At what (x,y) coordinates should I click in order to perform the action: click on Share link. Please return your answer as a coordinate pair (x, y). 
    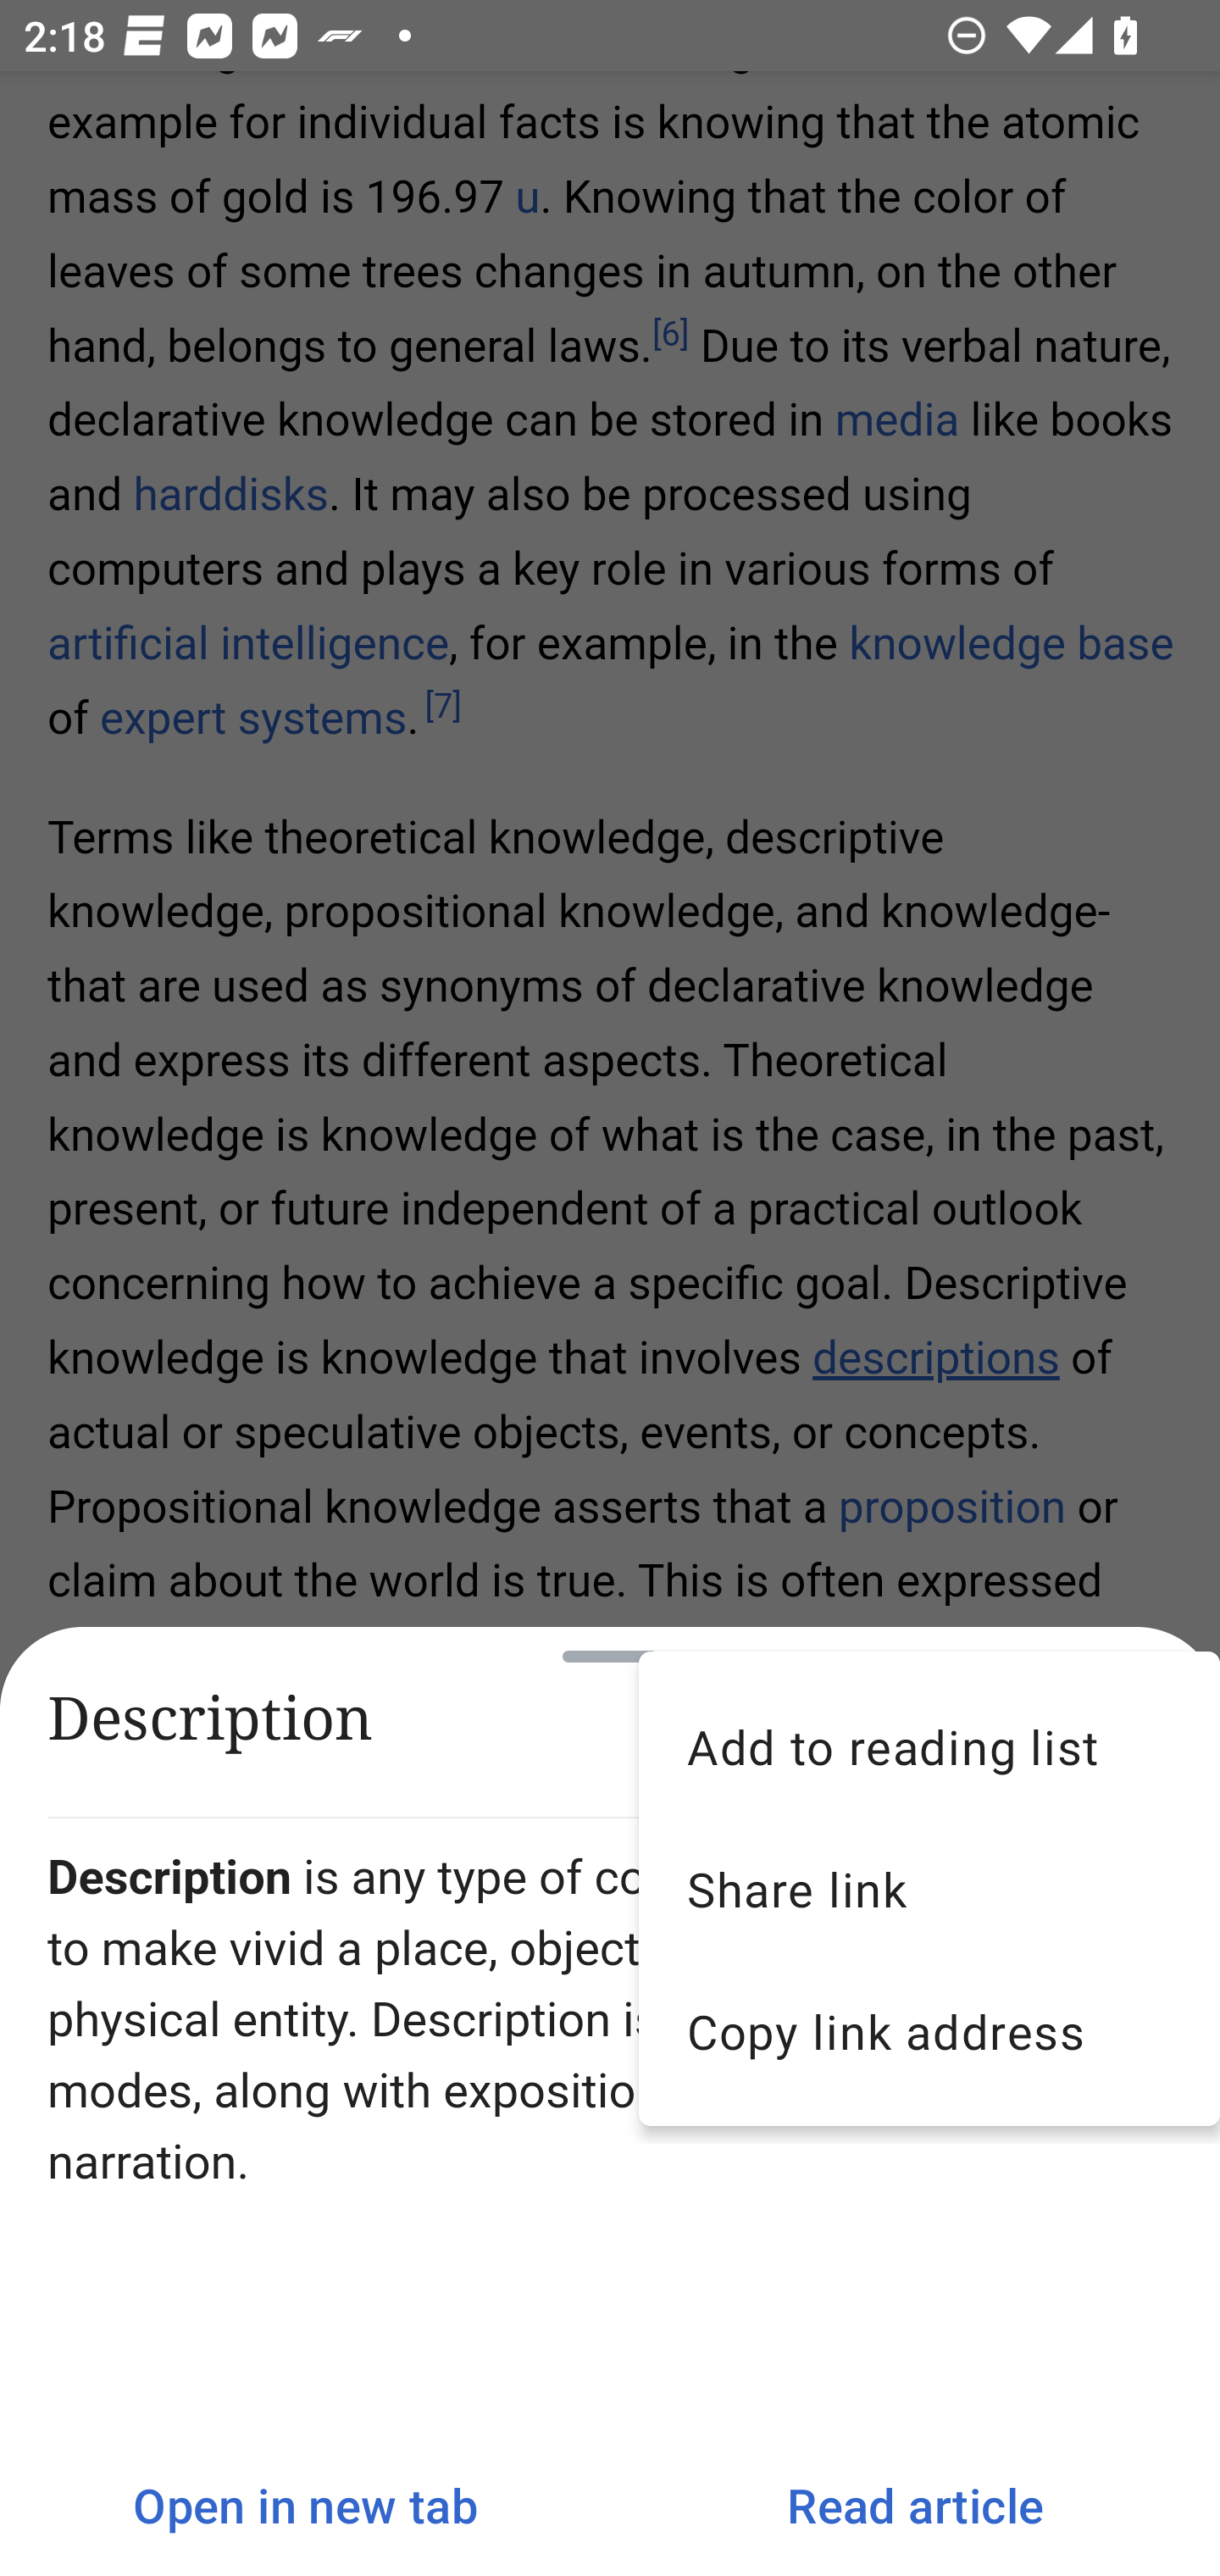
    Looking at the image, I should click on (929, 1890).